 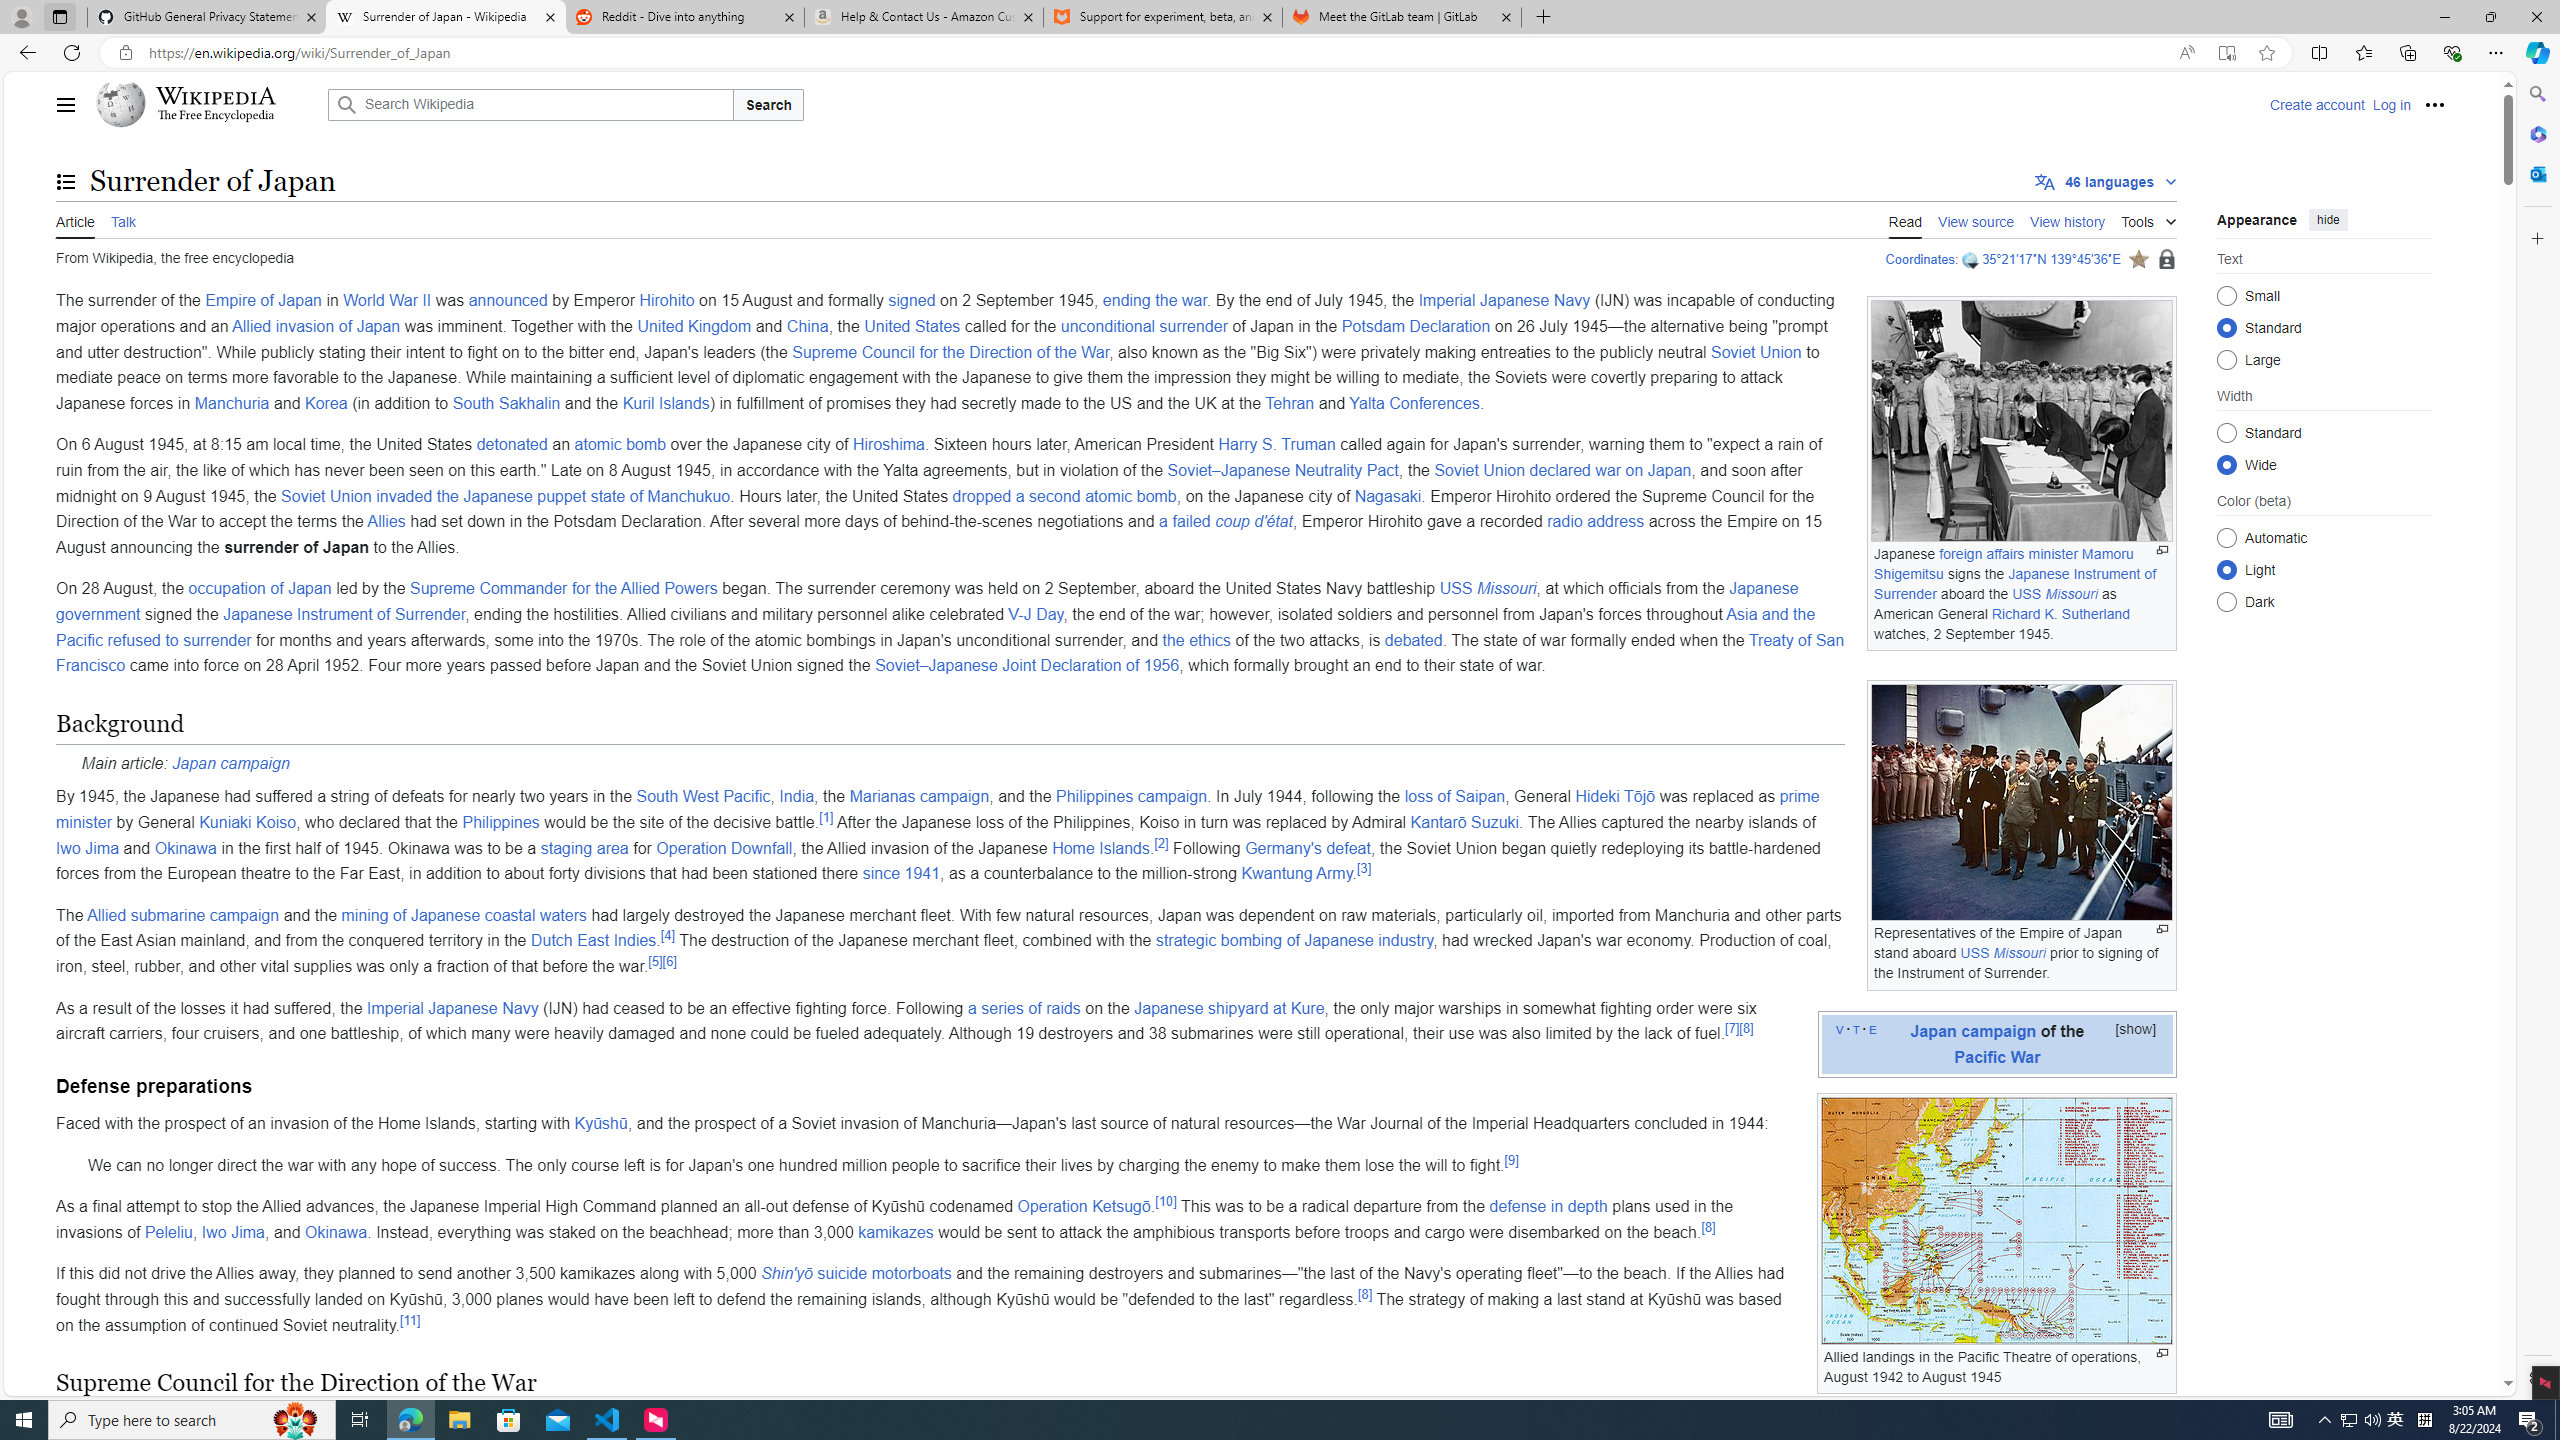 What do you see at coordinates (584, 848) in the screenshot?
I see `staging area` at bounding box center [584, 848].